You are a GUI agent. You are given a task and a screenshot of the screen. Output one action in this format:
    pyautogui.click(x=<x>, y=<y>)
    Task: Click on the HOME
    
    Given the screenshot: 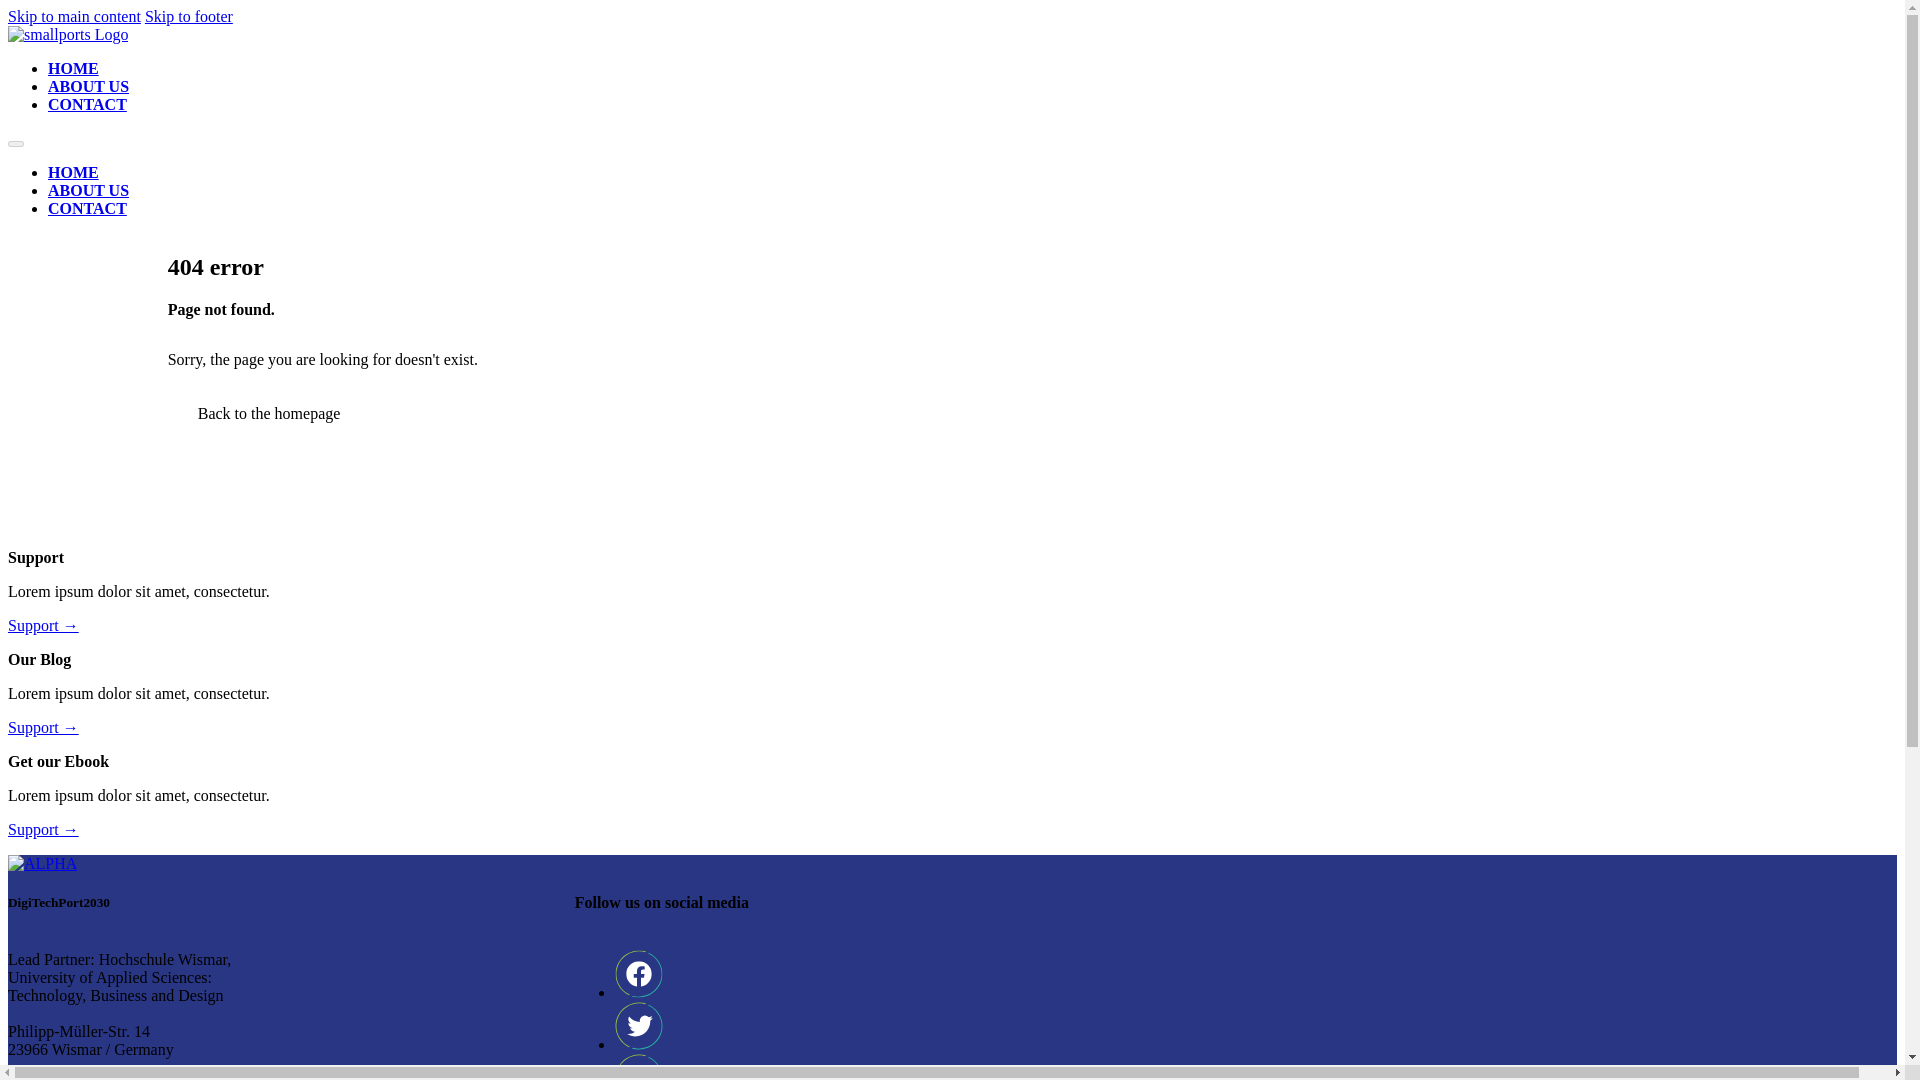 What is the action you would take?
    pyautogui.click(x=74, y=68)
    